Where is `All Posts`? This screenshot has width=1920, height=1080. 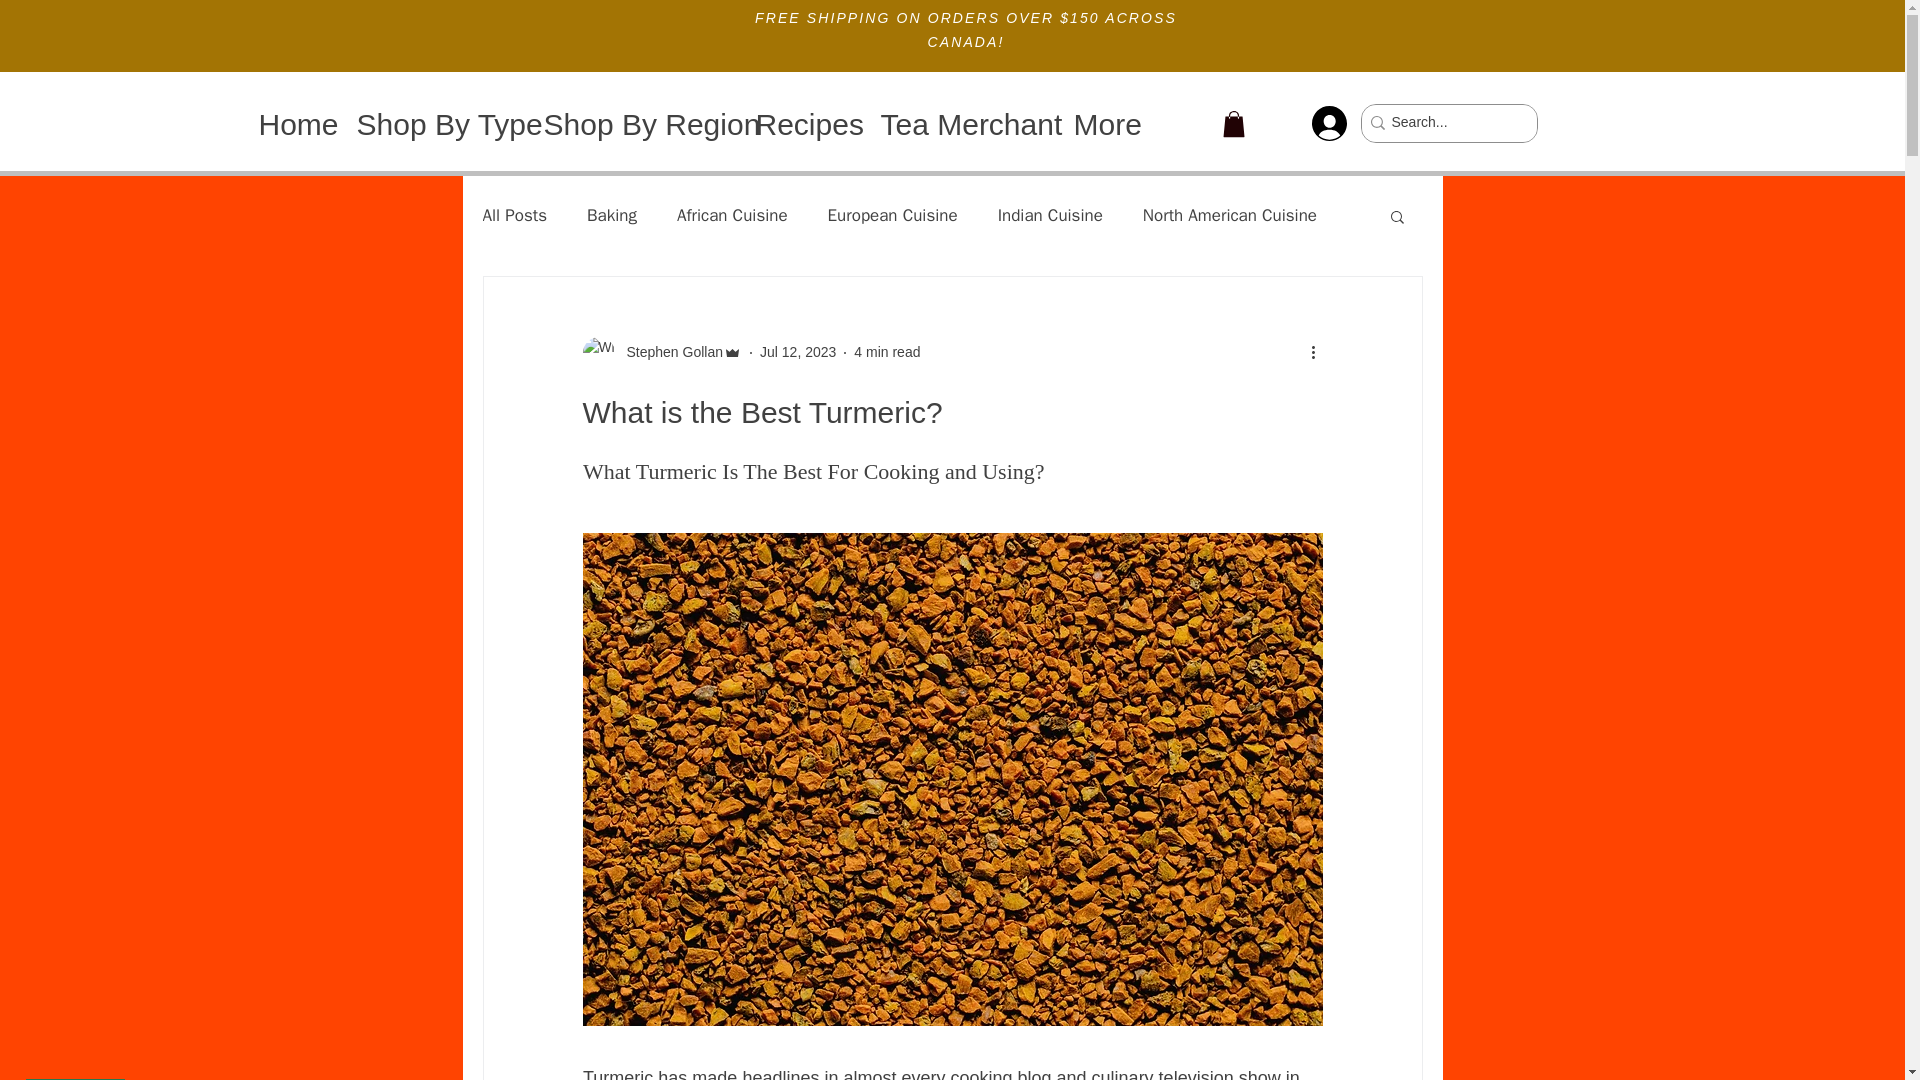 All Posts is located at coordinates (514, 215).